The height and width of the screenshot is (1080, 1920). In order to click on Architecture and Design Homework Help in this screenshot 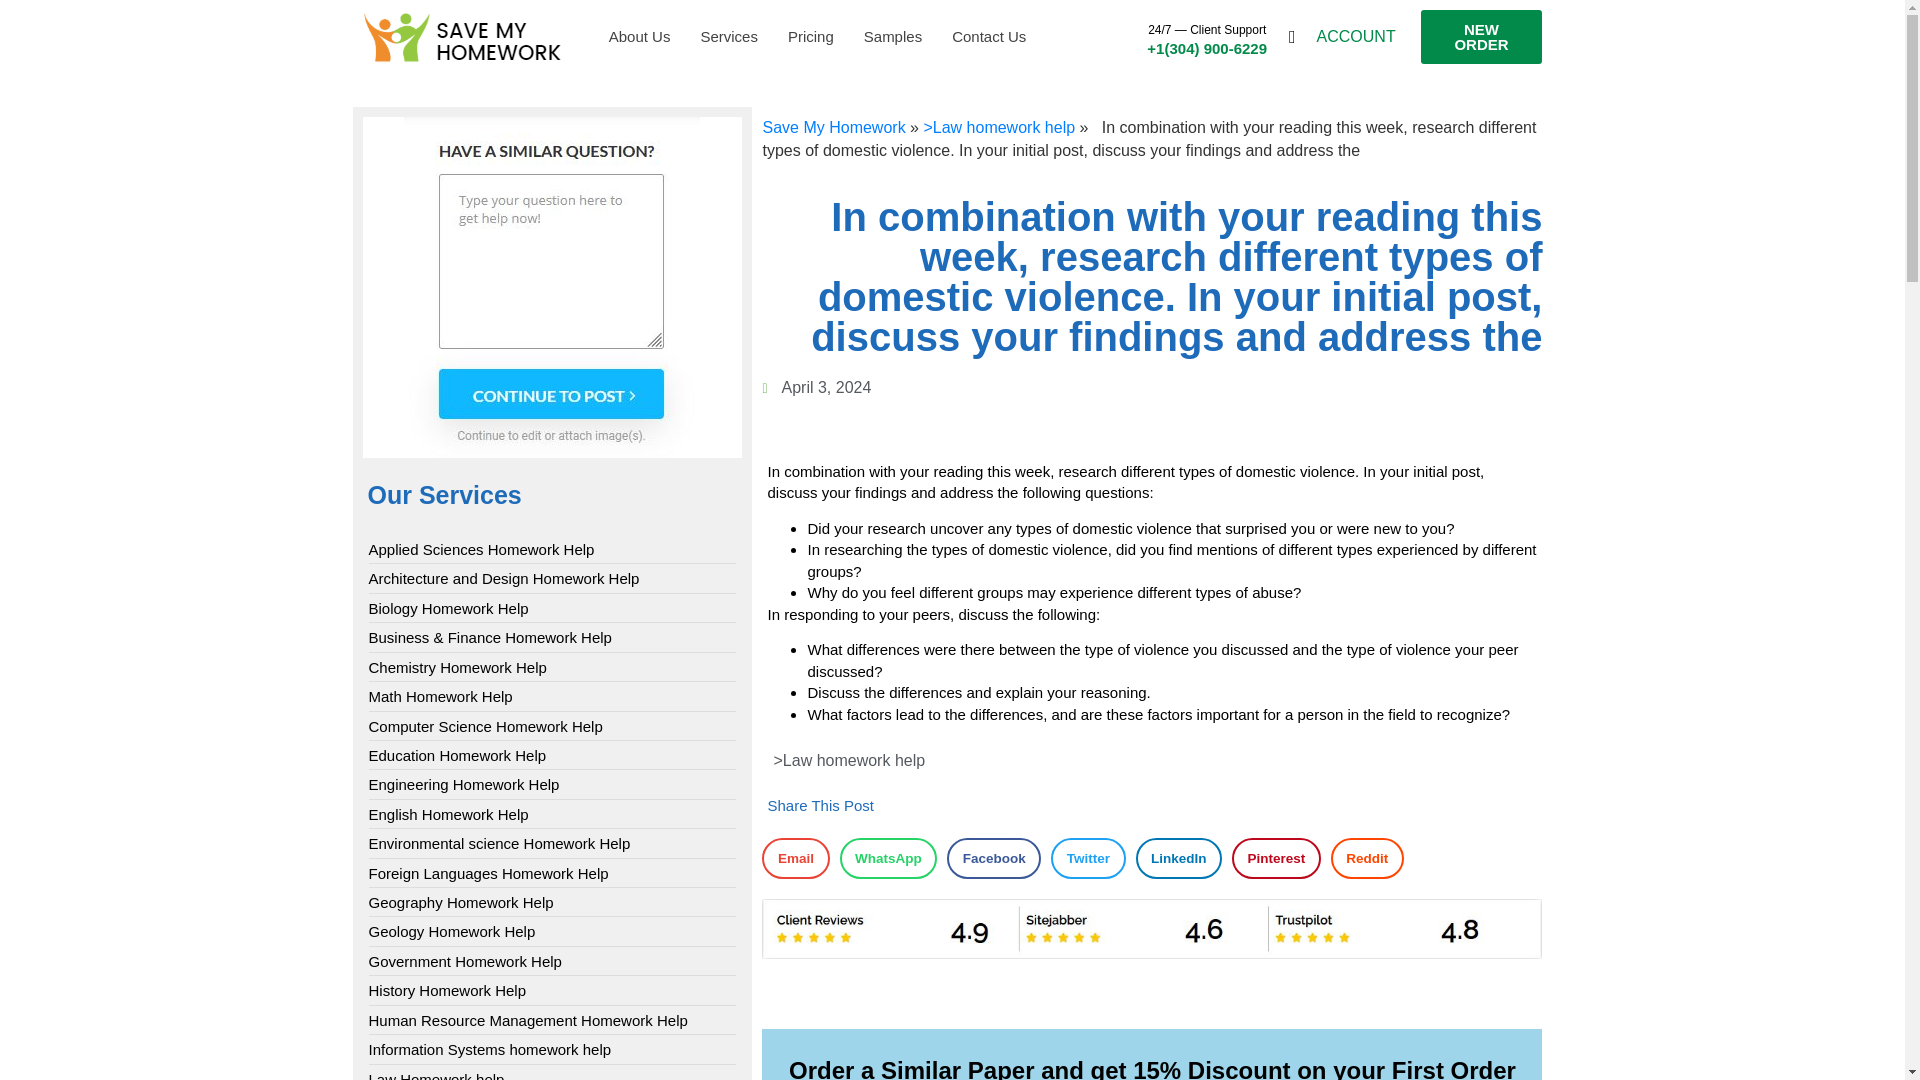, I will do `click(504, 578)`.